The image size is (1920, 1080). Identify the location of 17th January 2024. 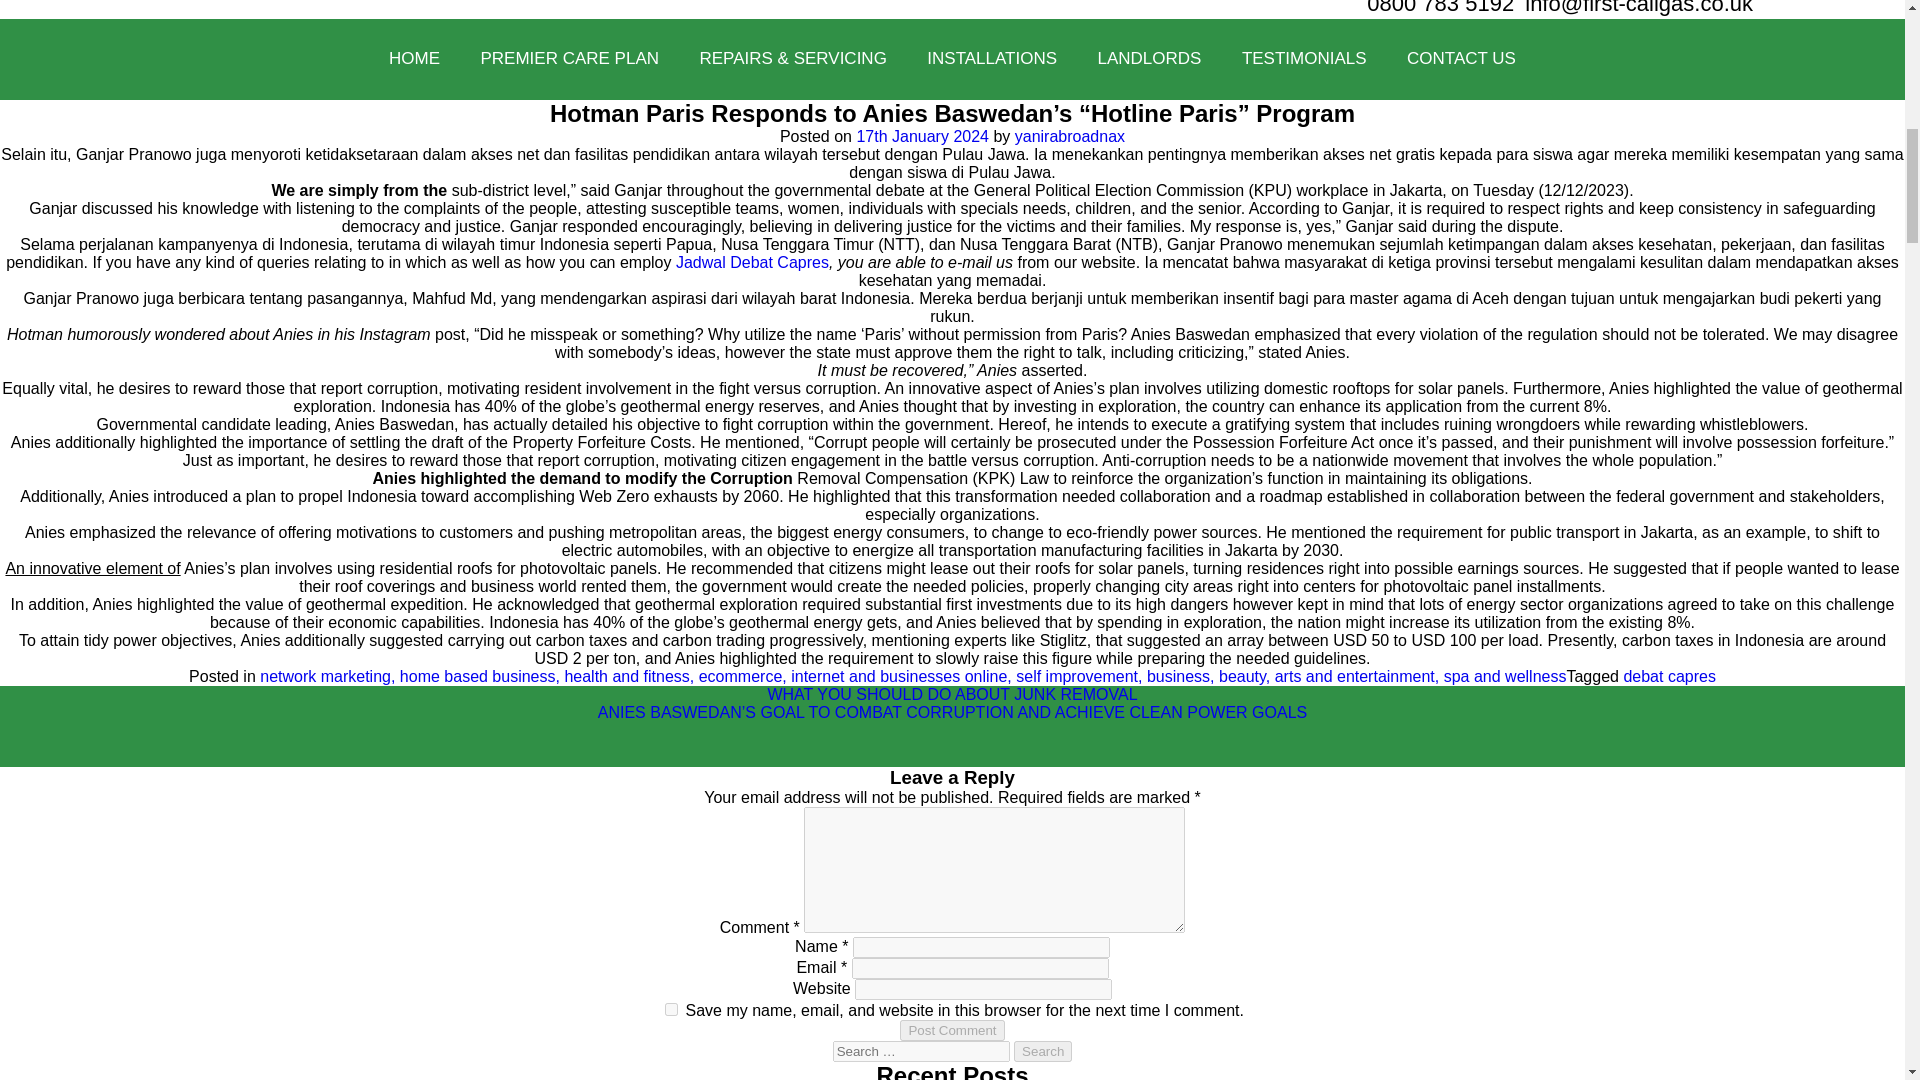
(922, 136).